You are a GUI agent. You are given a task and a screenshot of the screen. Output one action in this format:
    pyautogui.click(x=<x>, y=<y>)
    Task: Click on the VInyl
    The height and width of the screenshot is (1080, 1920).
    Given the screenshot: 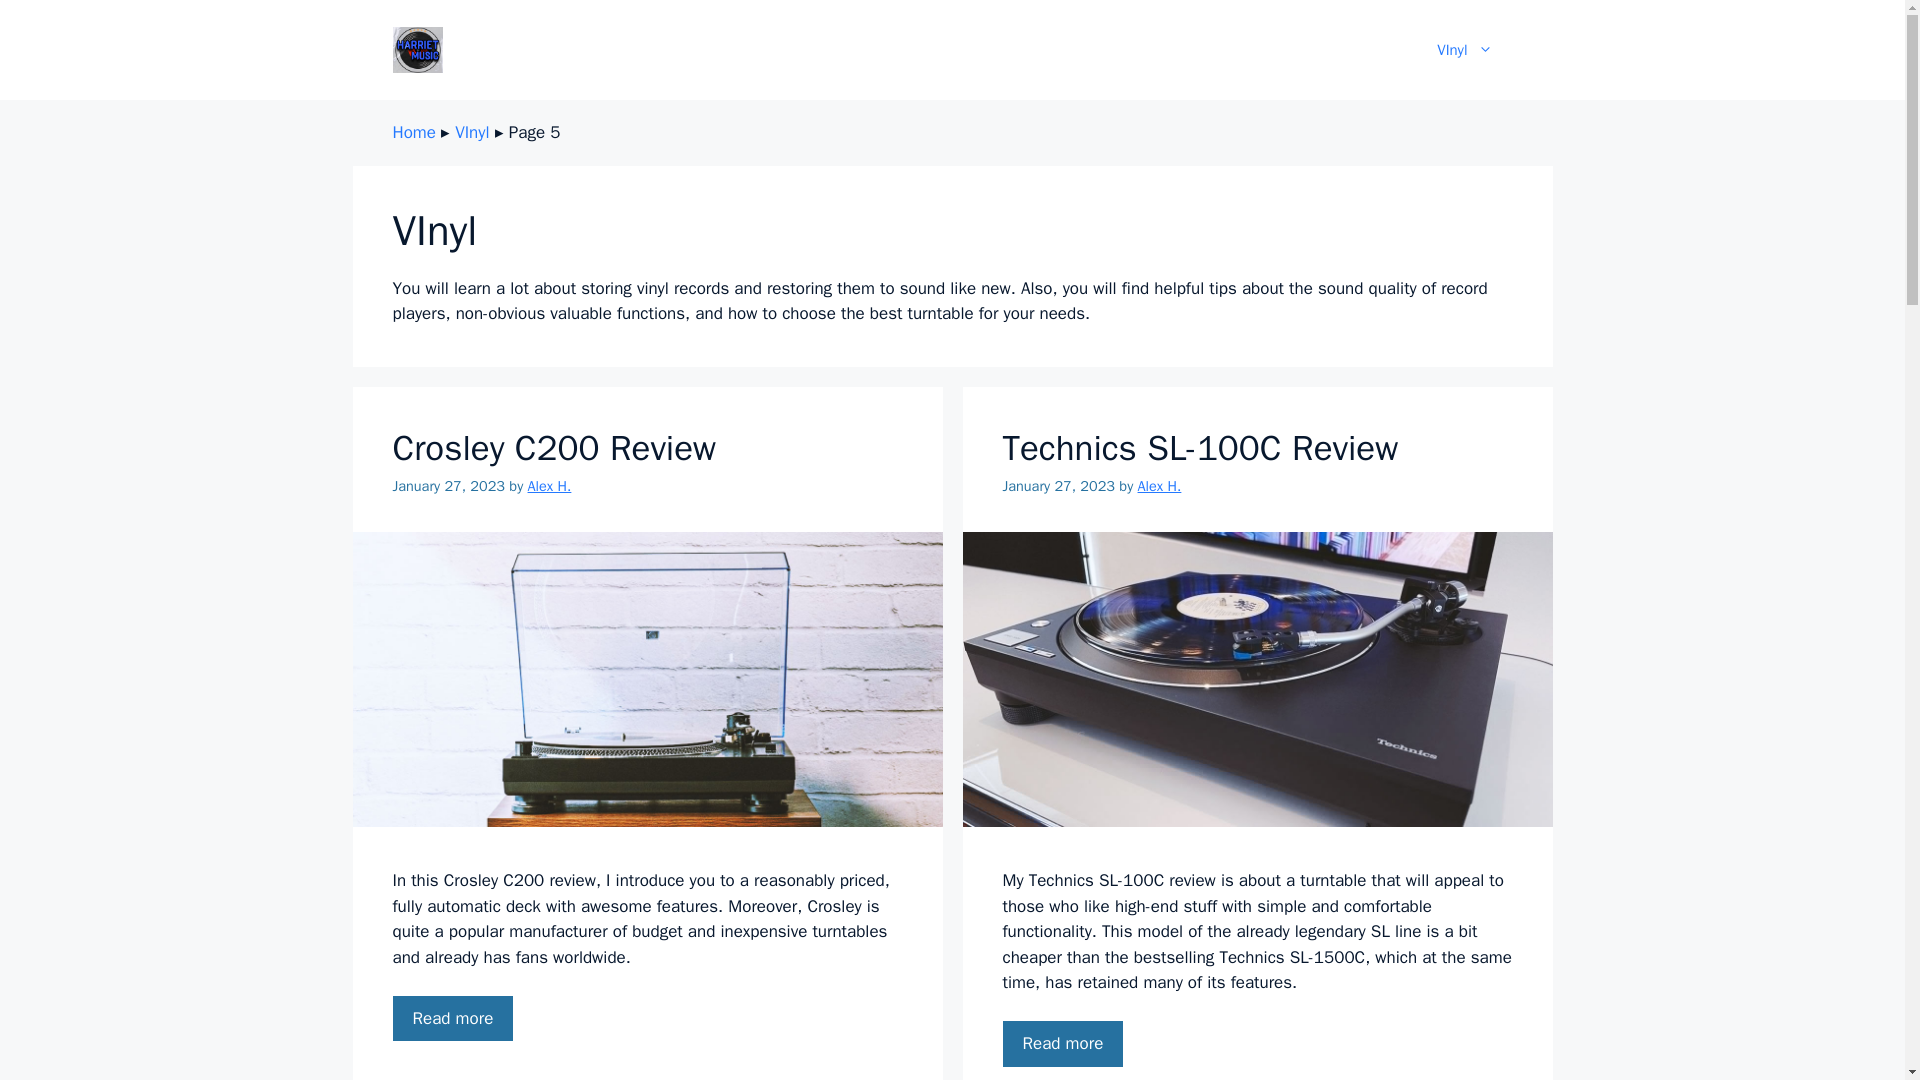 What is the action you would take?
    pyautogui.click(x=1464, y=50)
    